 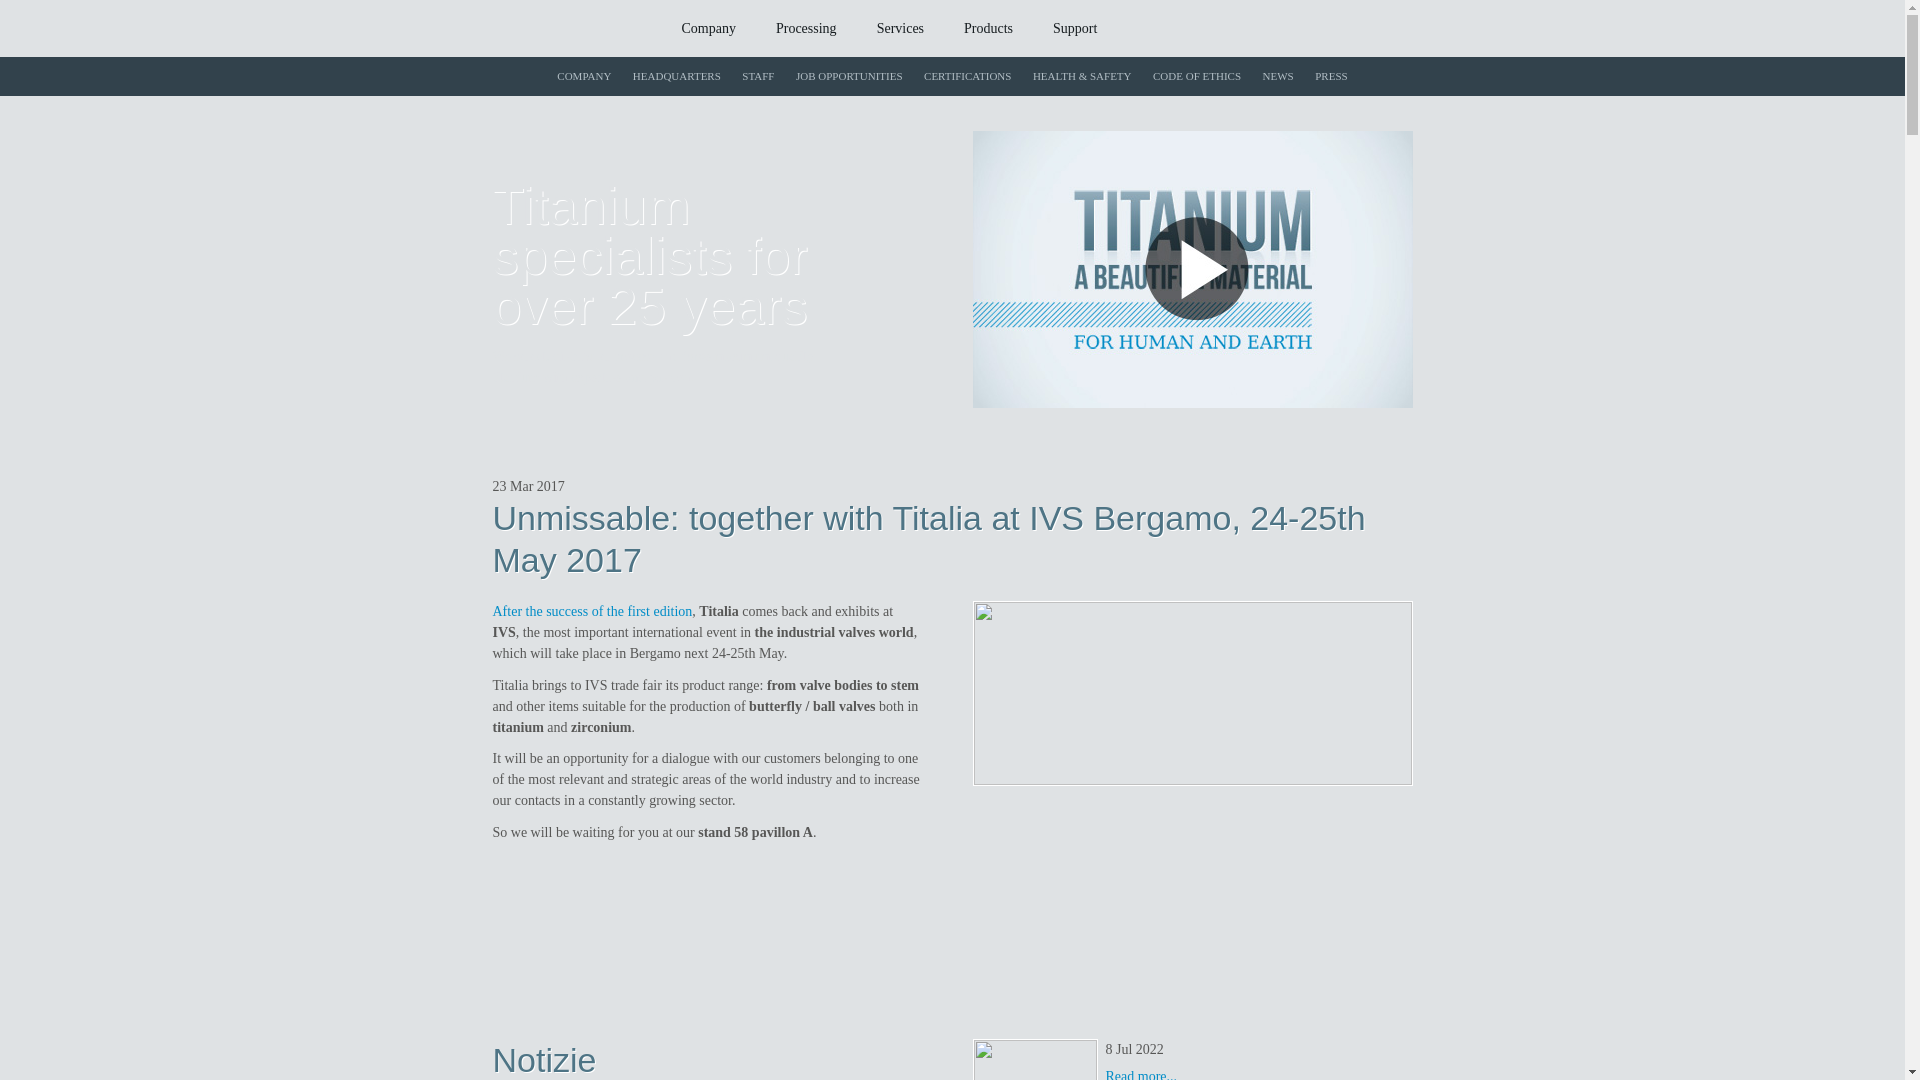 I want to click on CERTIFICATIONS, so click(x=967, y=76).